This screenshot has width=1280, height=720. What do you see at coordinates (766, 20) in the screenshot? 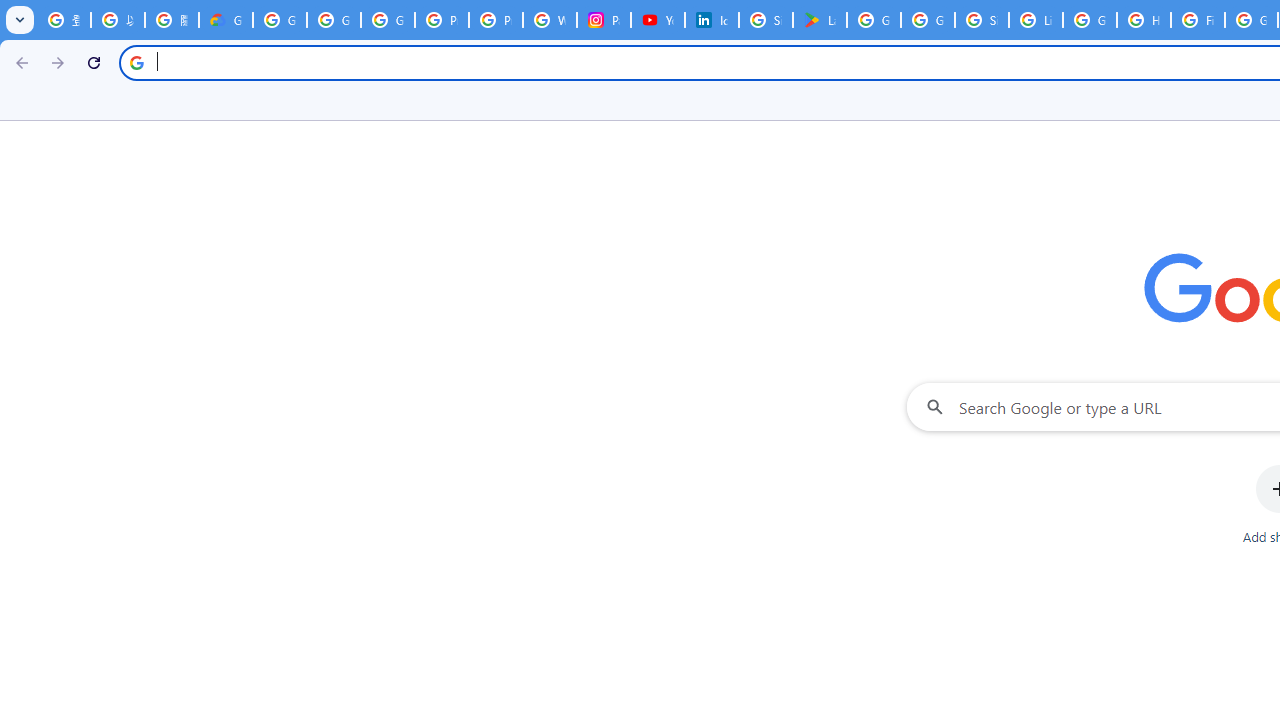
I see `Sign in - Google Accounts` at bounding box center [766, 20].